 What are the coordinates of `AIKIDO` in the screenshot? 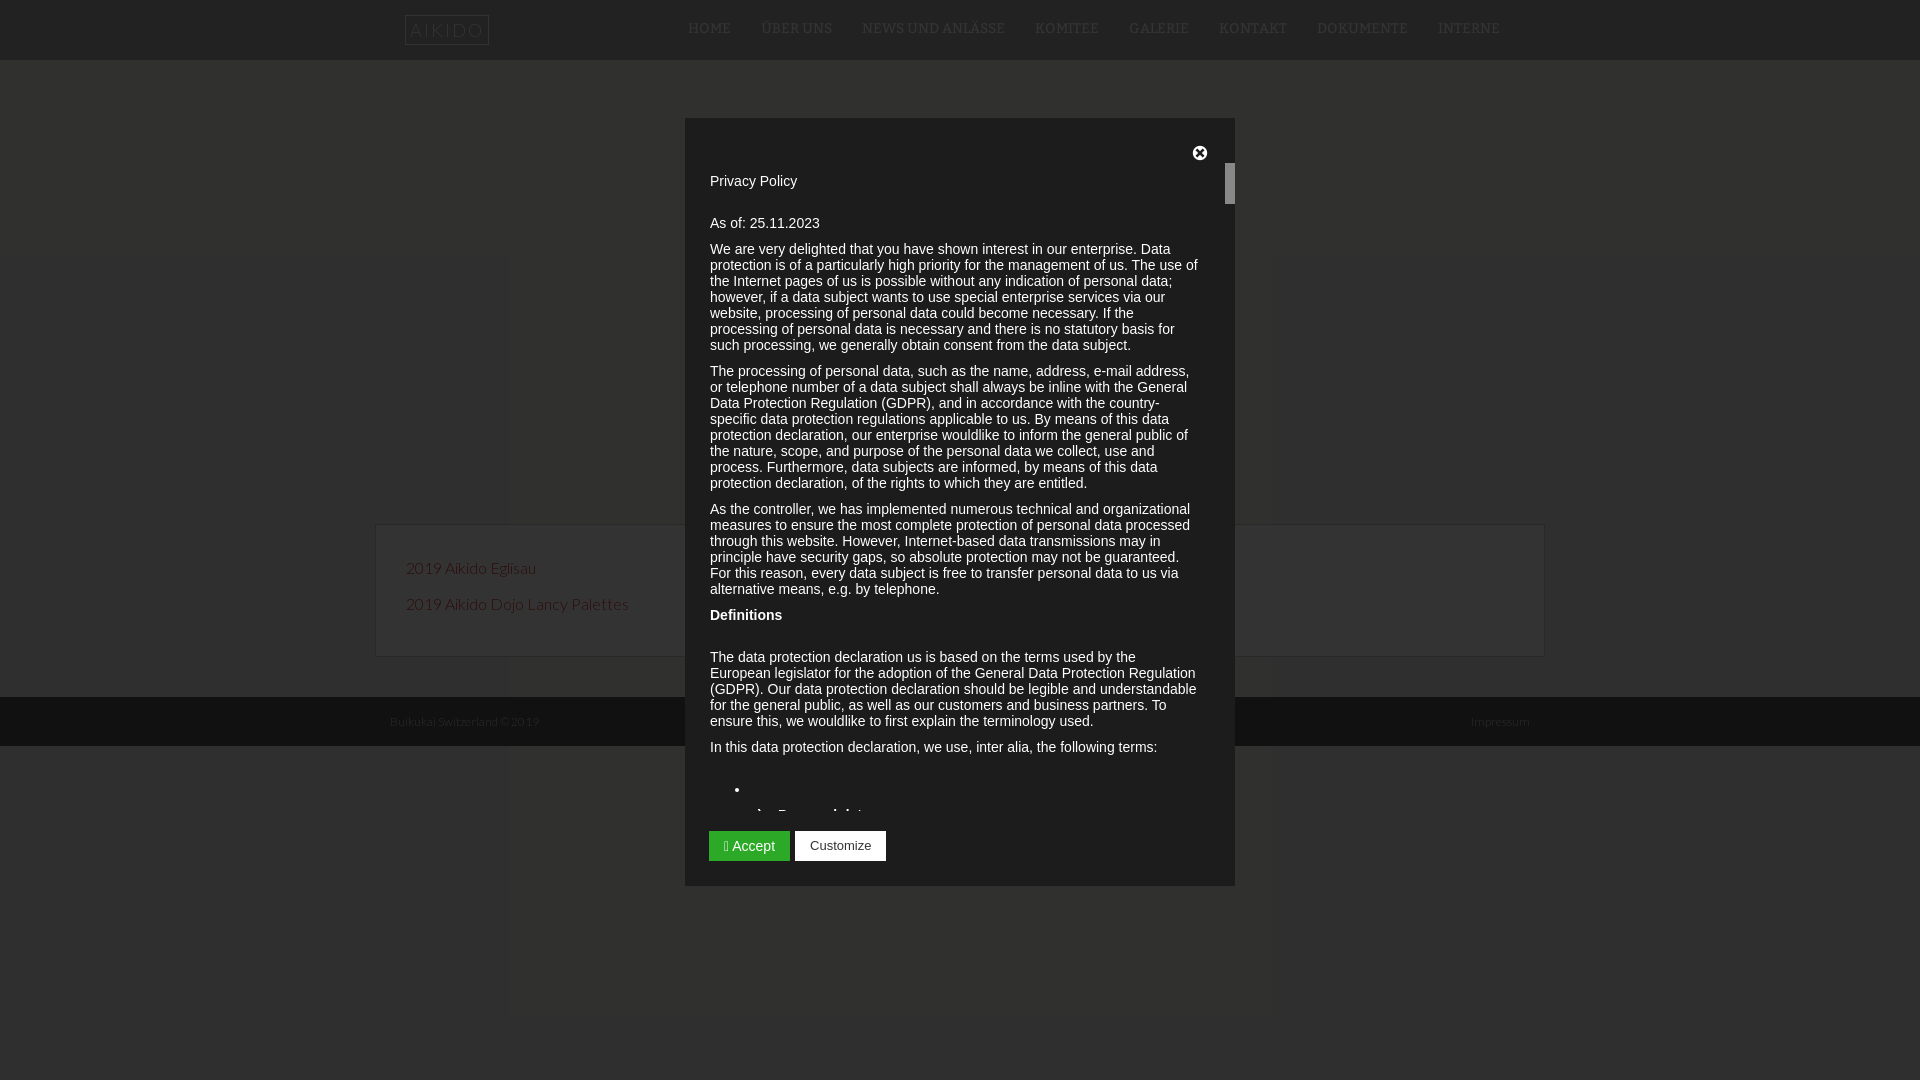 It's located at (447, 30).